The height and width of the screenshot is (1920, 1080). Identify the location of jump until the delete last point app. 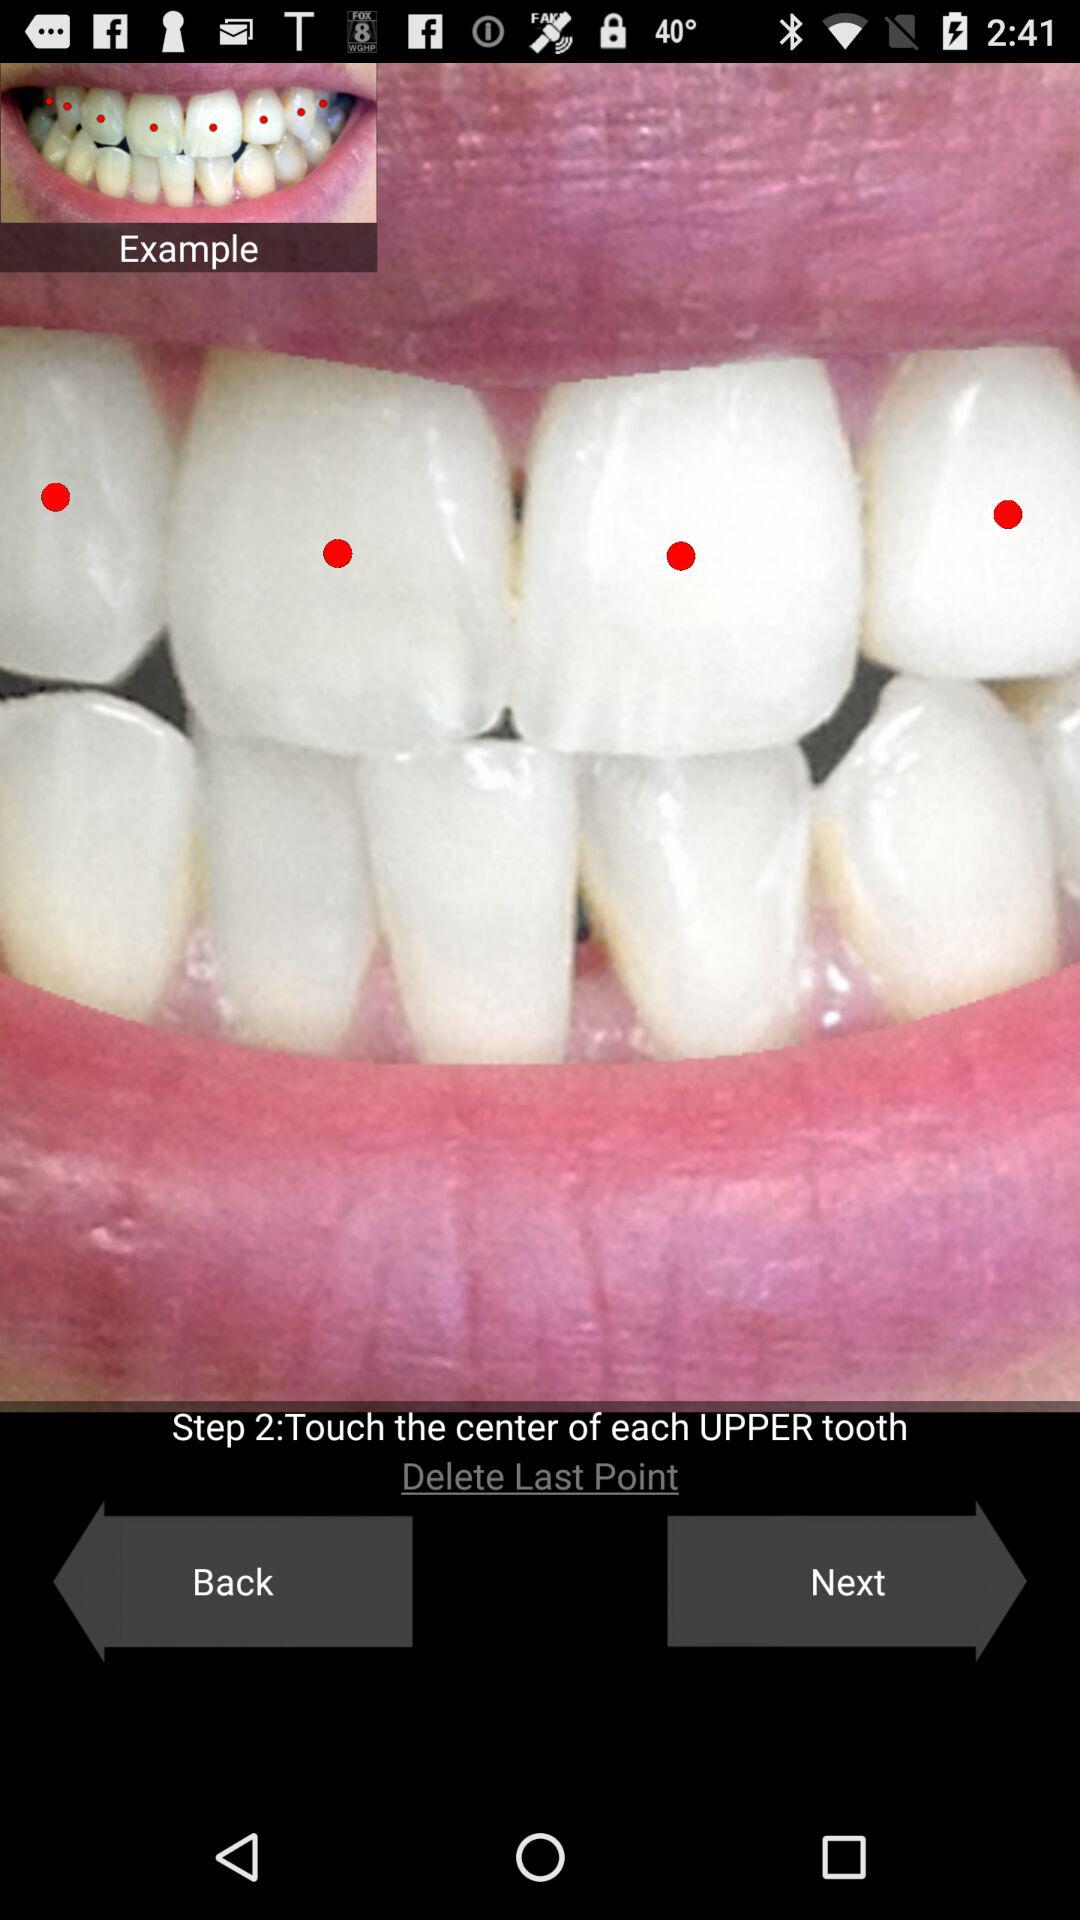
(540, 1475).